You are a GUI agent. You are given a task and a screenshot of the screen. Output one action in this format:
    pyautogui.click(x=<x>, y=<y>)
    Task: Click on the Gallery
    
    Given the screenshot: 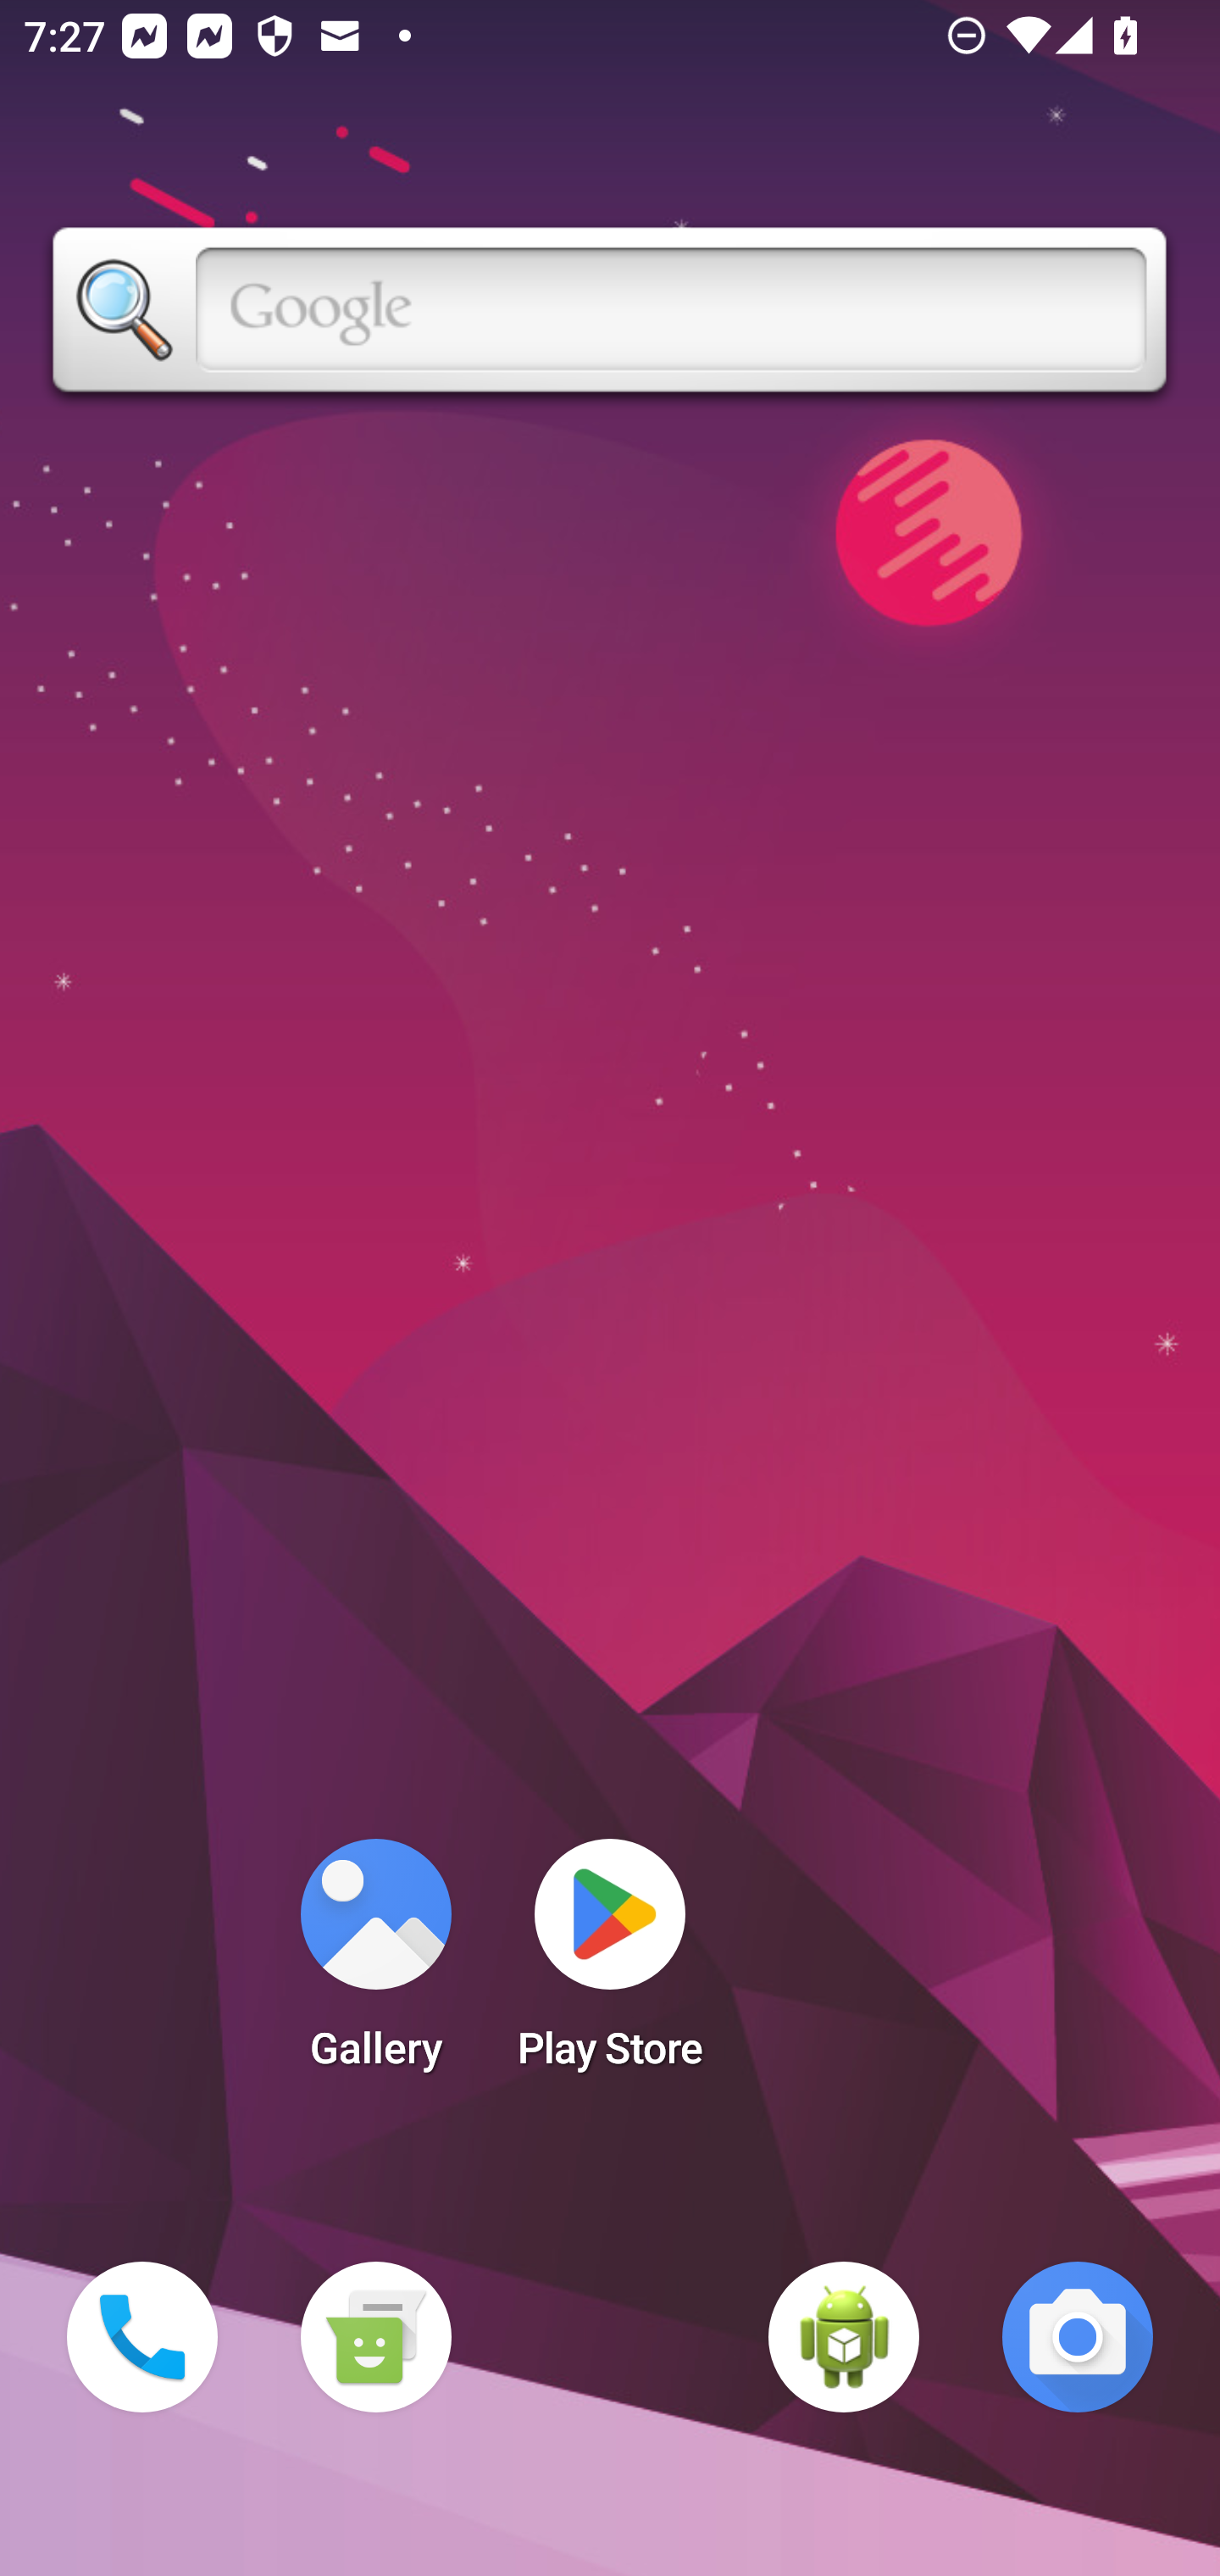 What is the action you would take?
    pyautogui.click(x=375, y=1964)
    